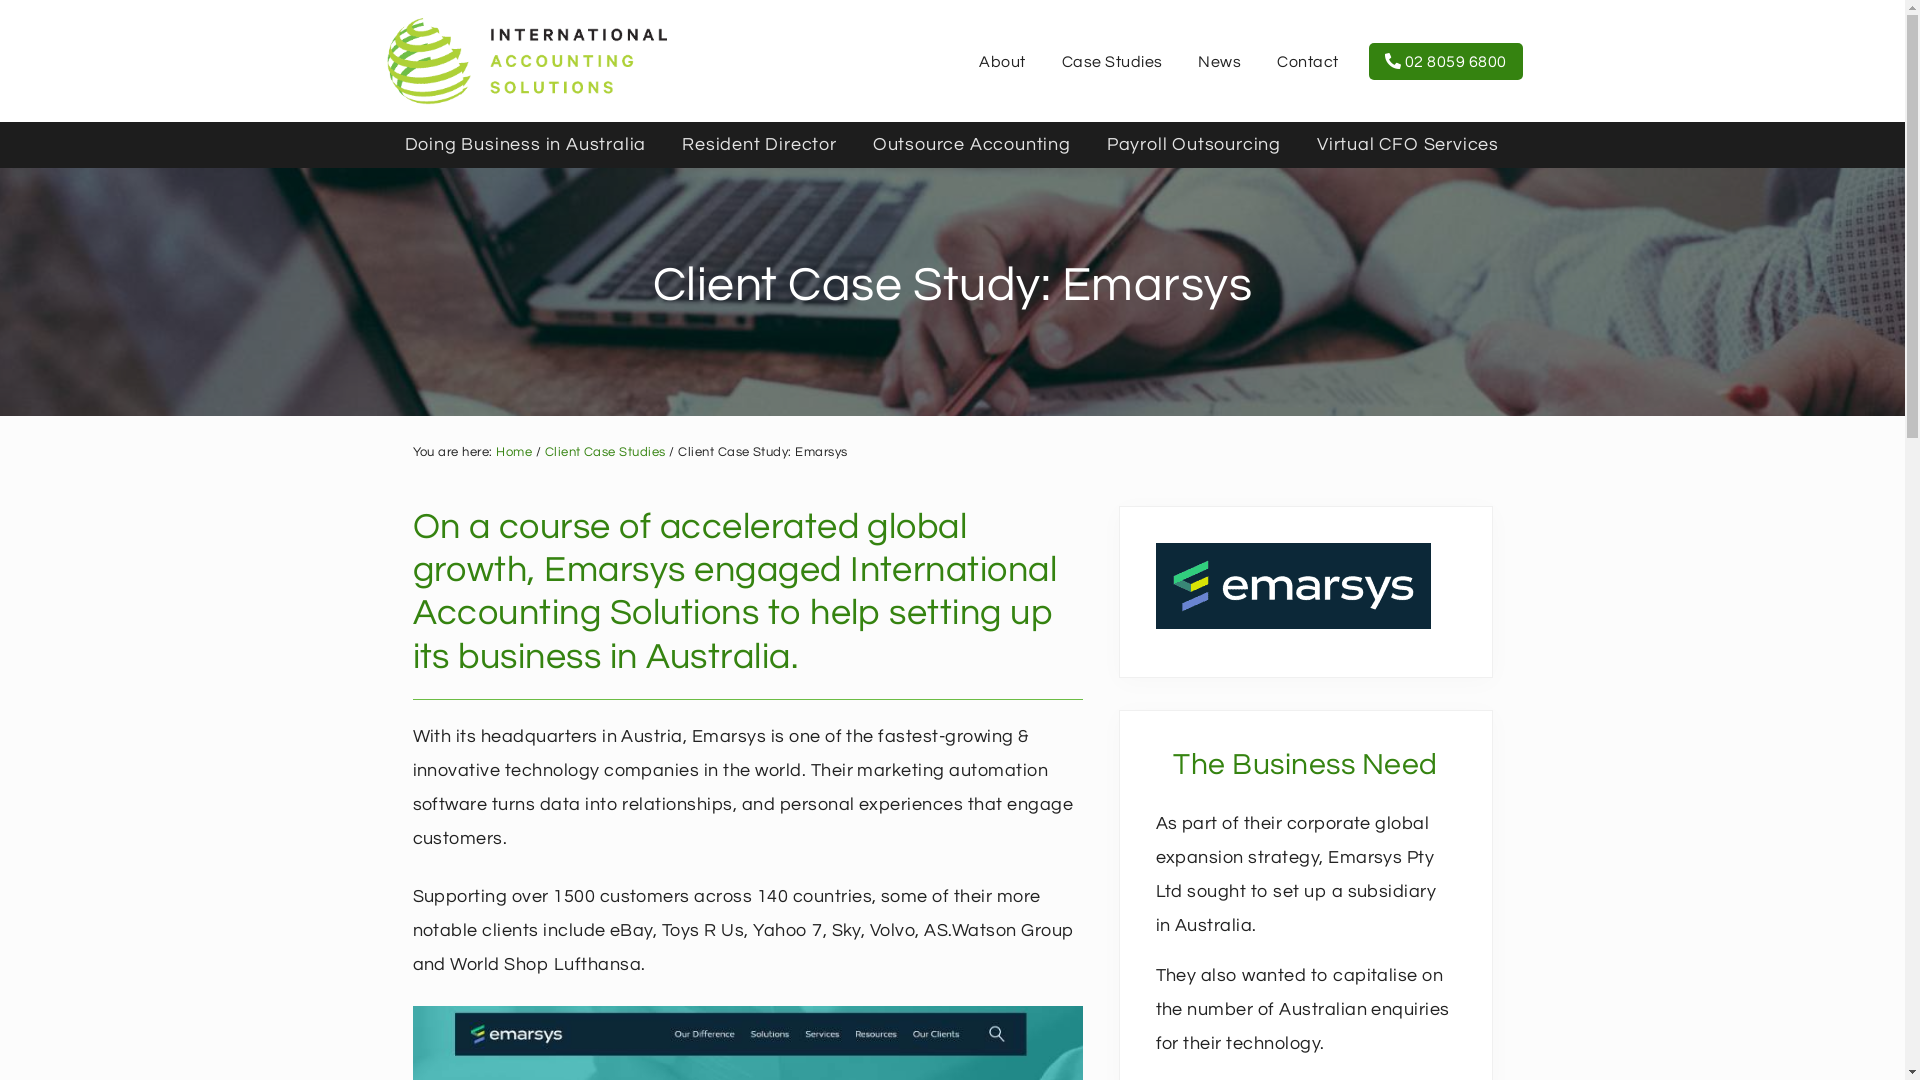 This screenshot has width=1920, height=1080. I want to click on Outsource Accounting, so click(972, 145).